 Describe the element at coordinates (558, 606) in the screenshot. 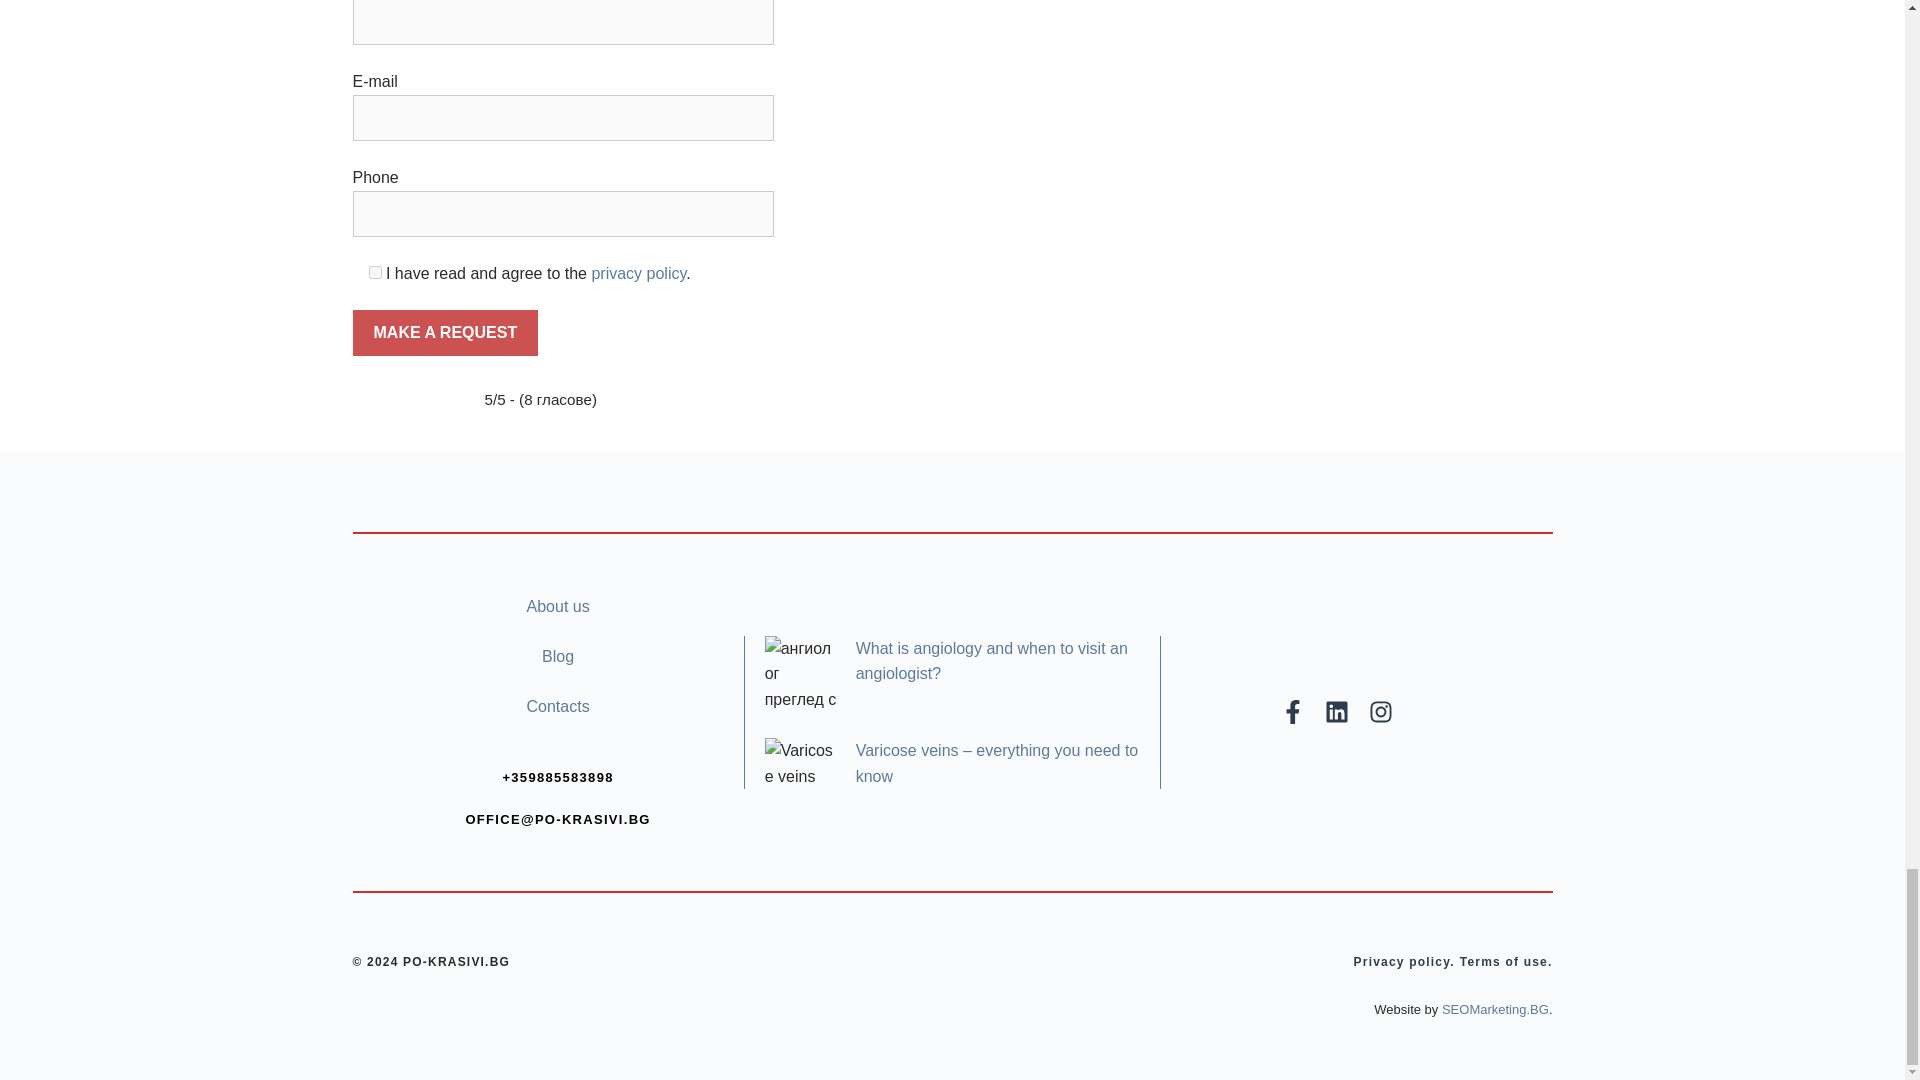

I see `About us` at that location.